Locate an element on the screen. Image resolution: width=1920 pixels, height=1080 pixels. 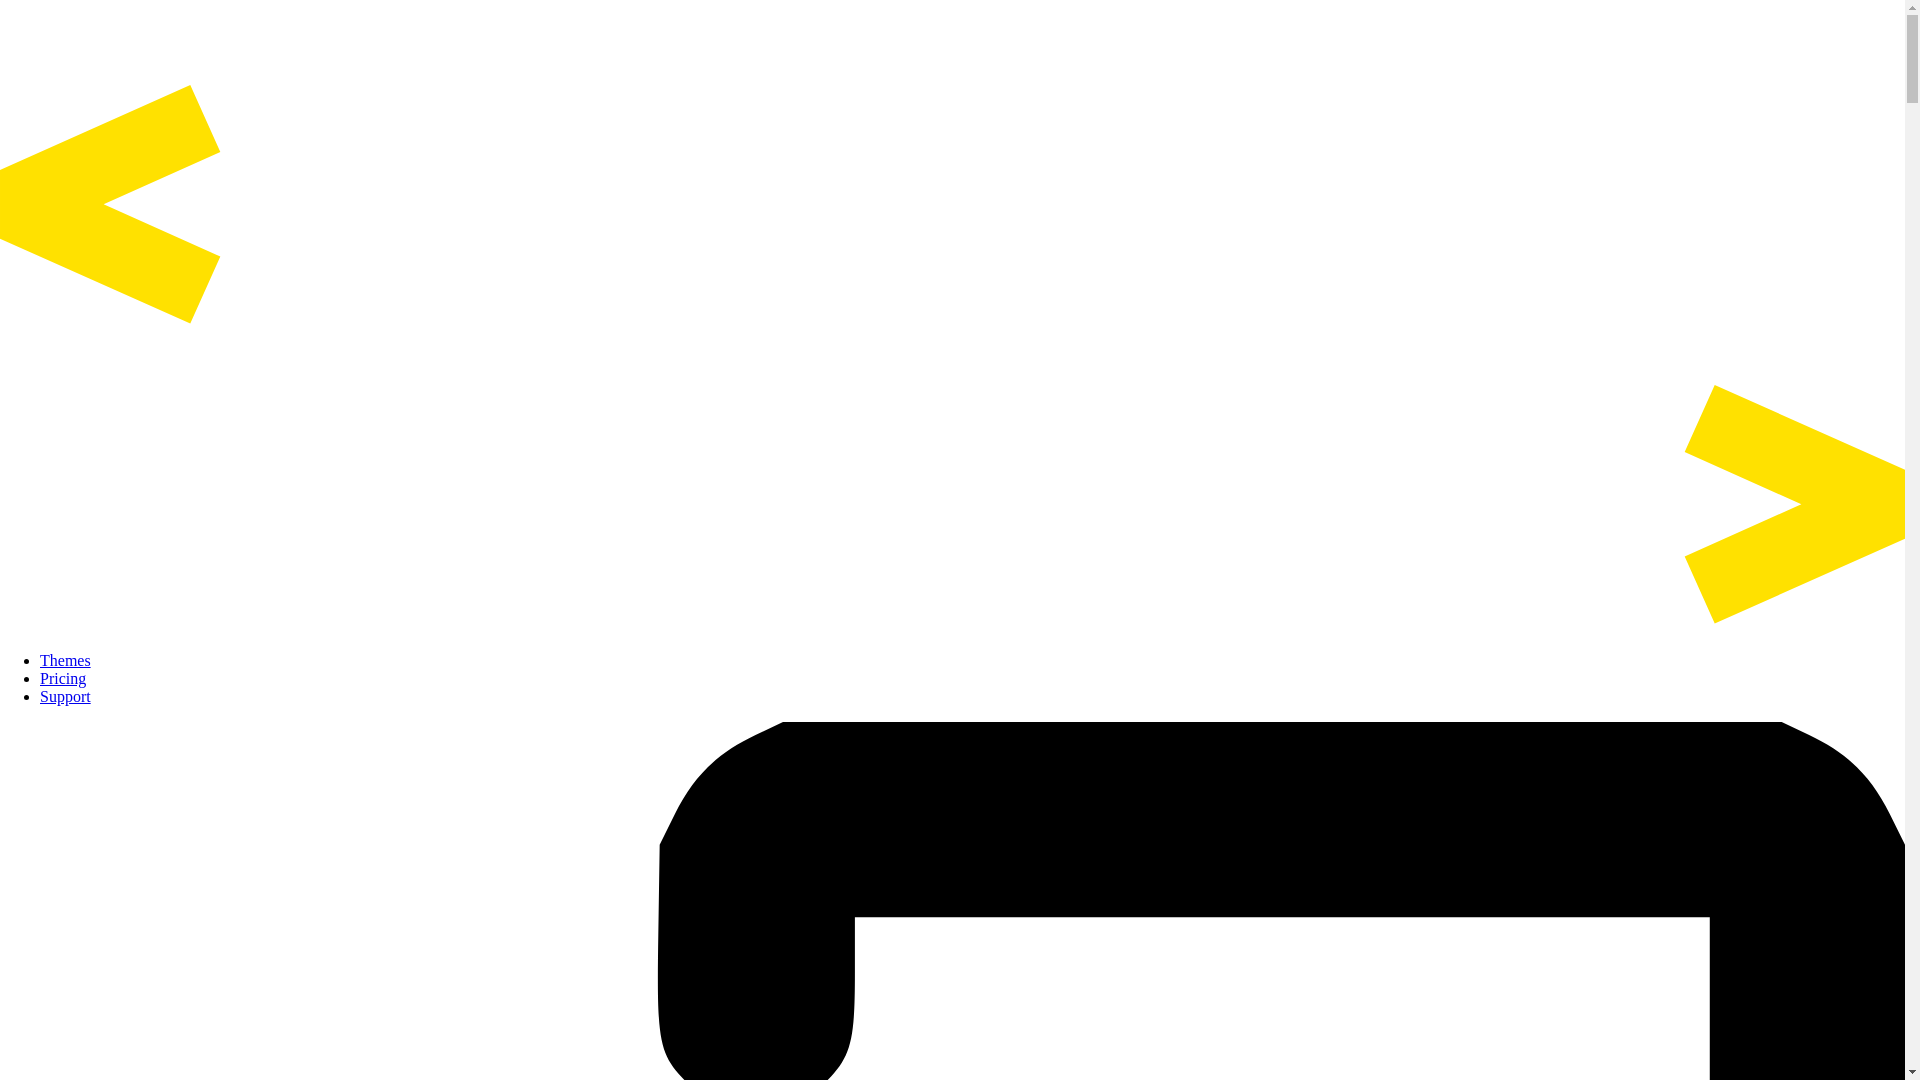
Themes is located at coordinates (65, 660).